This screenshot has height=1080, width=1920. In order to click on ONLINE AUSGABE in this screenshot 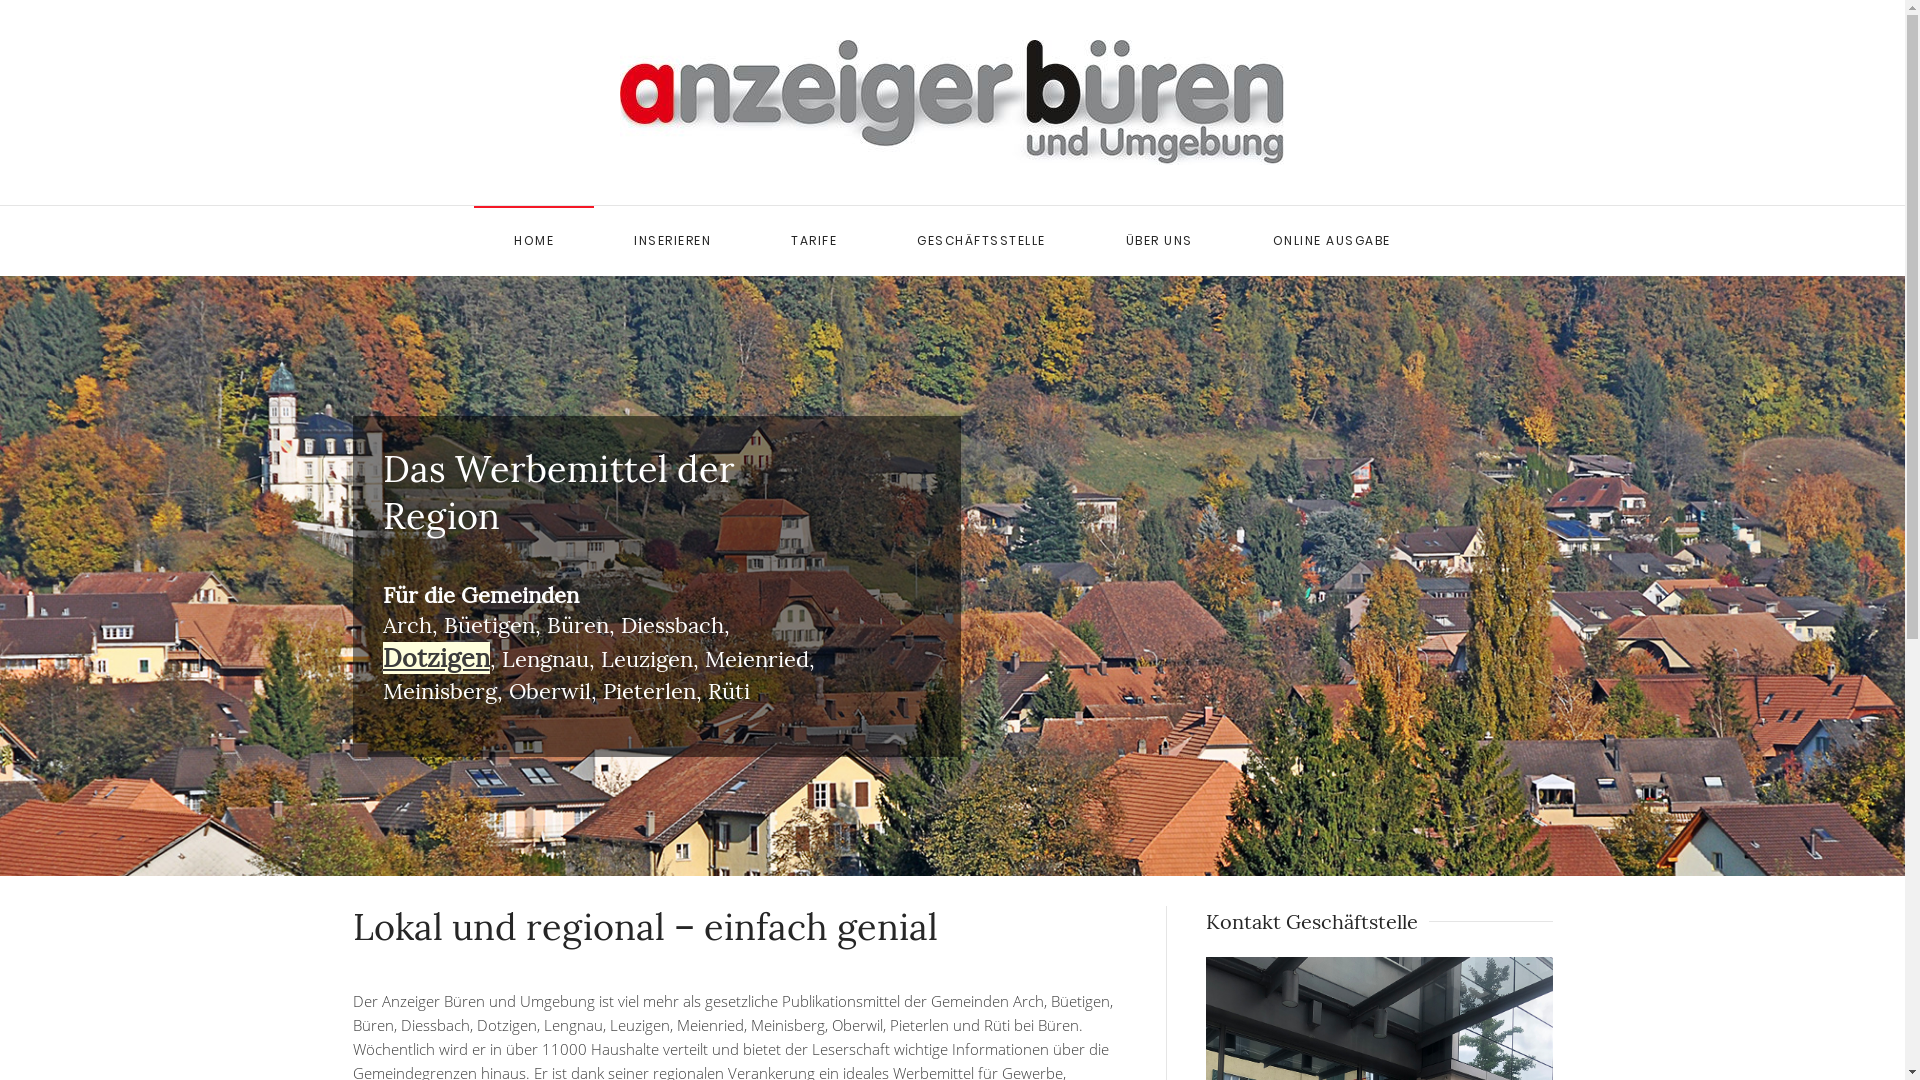, I will do `click(1332, 241)`.